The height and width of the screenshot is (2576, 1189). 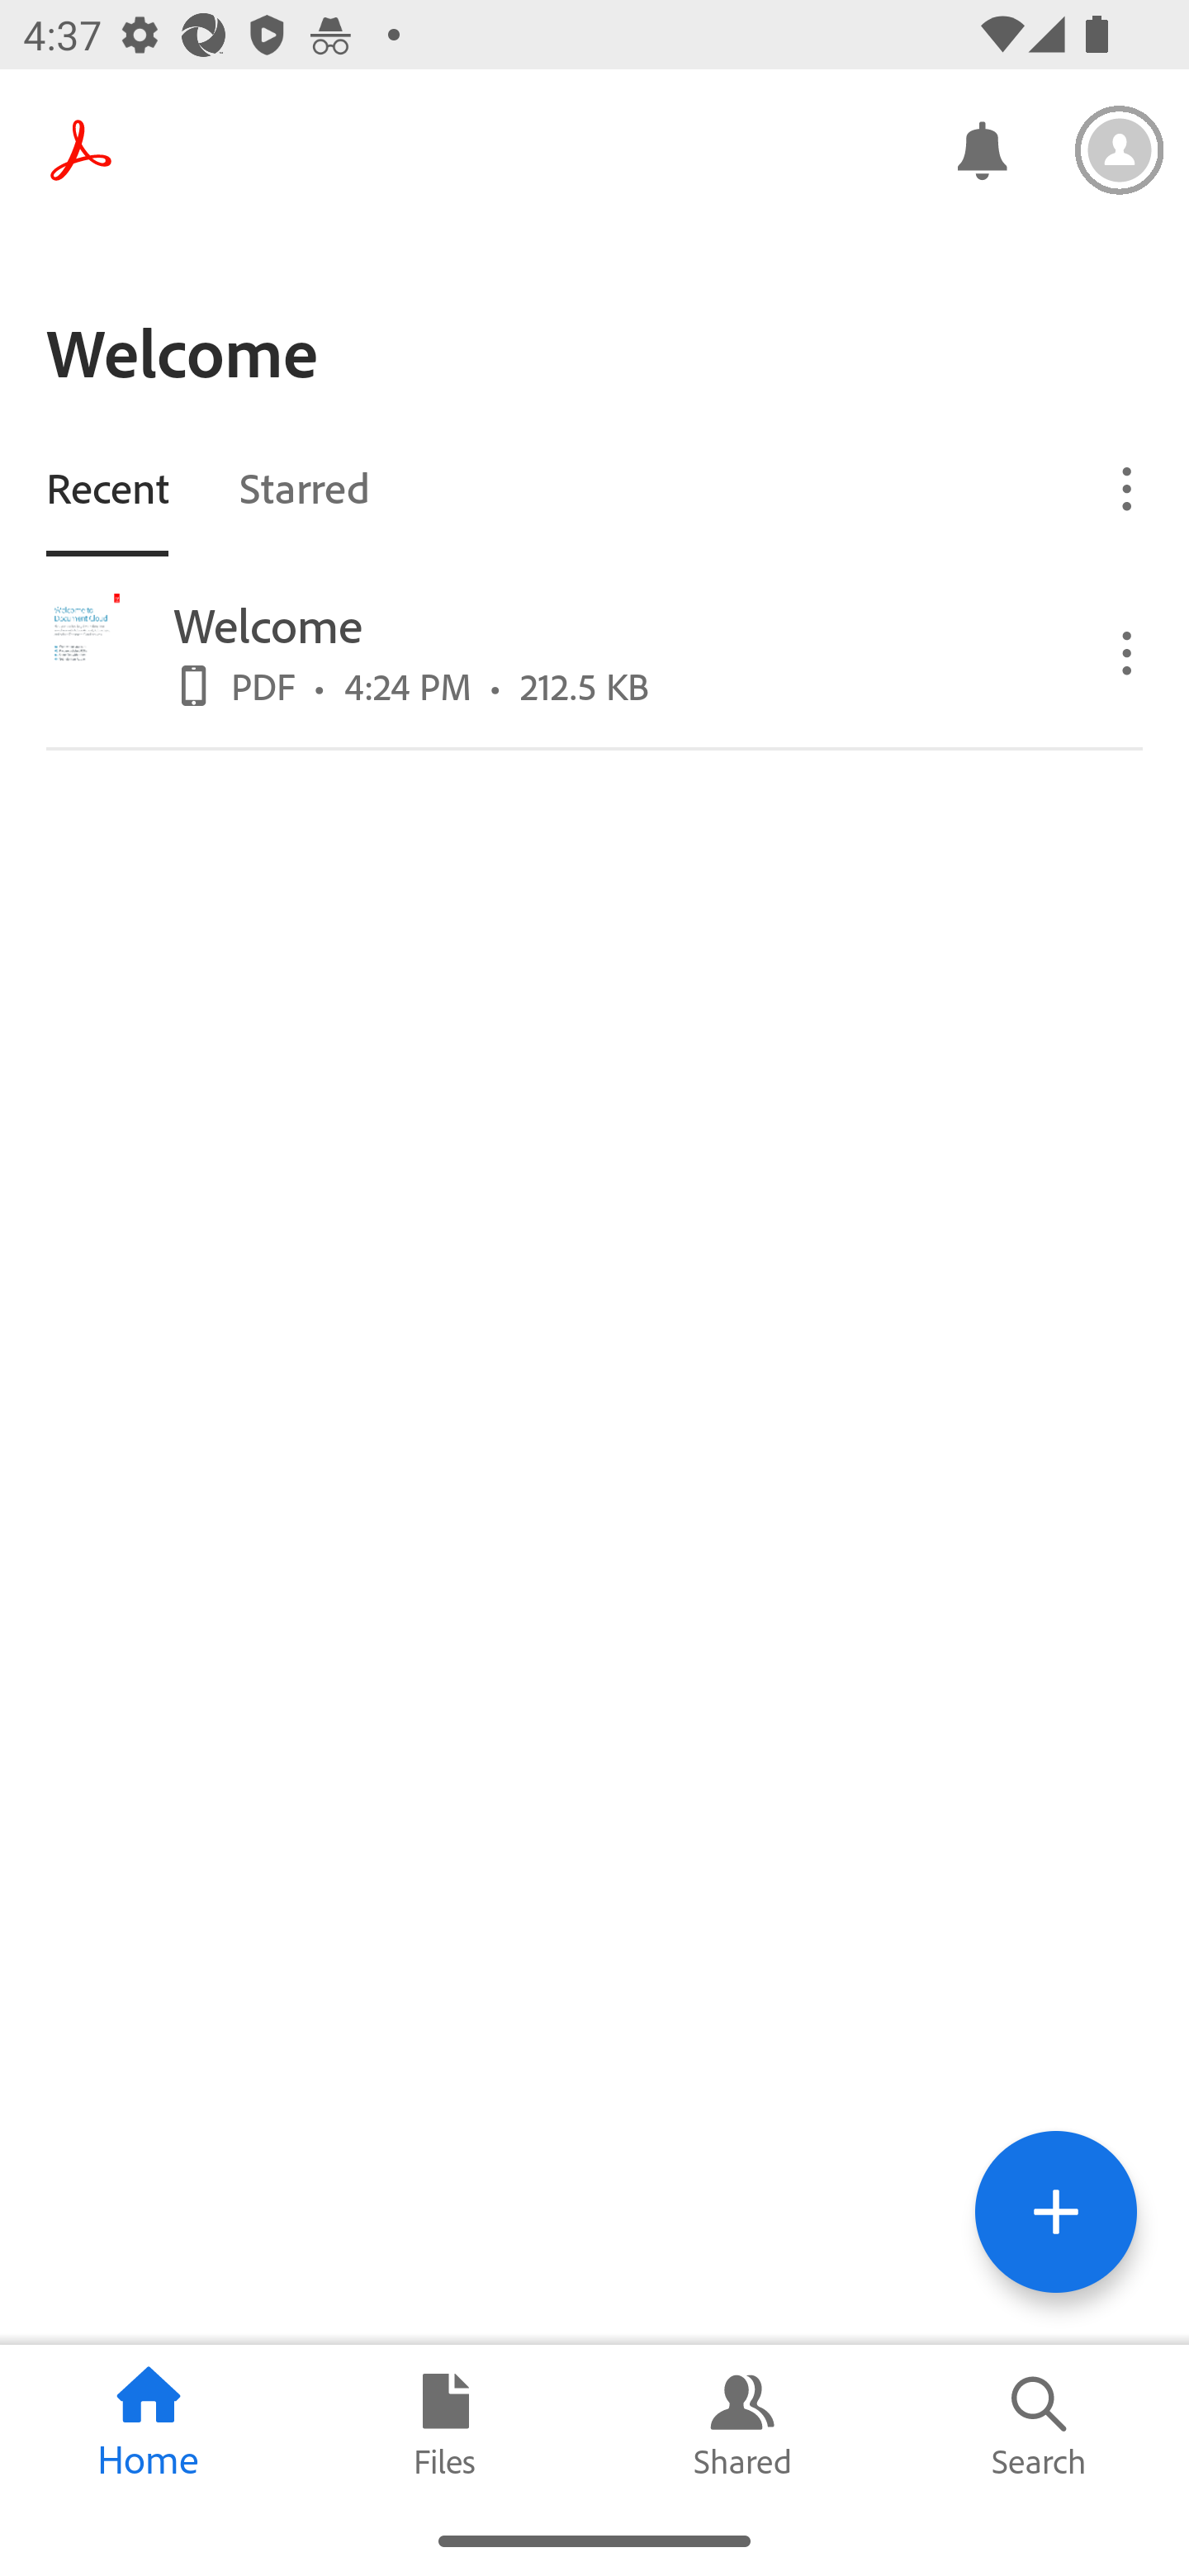 What do you see at coordinates (107, 486) in the screenshot?
I see `Recent` at bounding box center [107, 486].